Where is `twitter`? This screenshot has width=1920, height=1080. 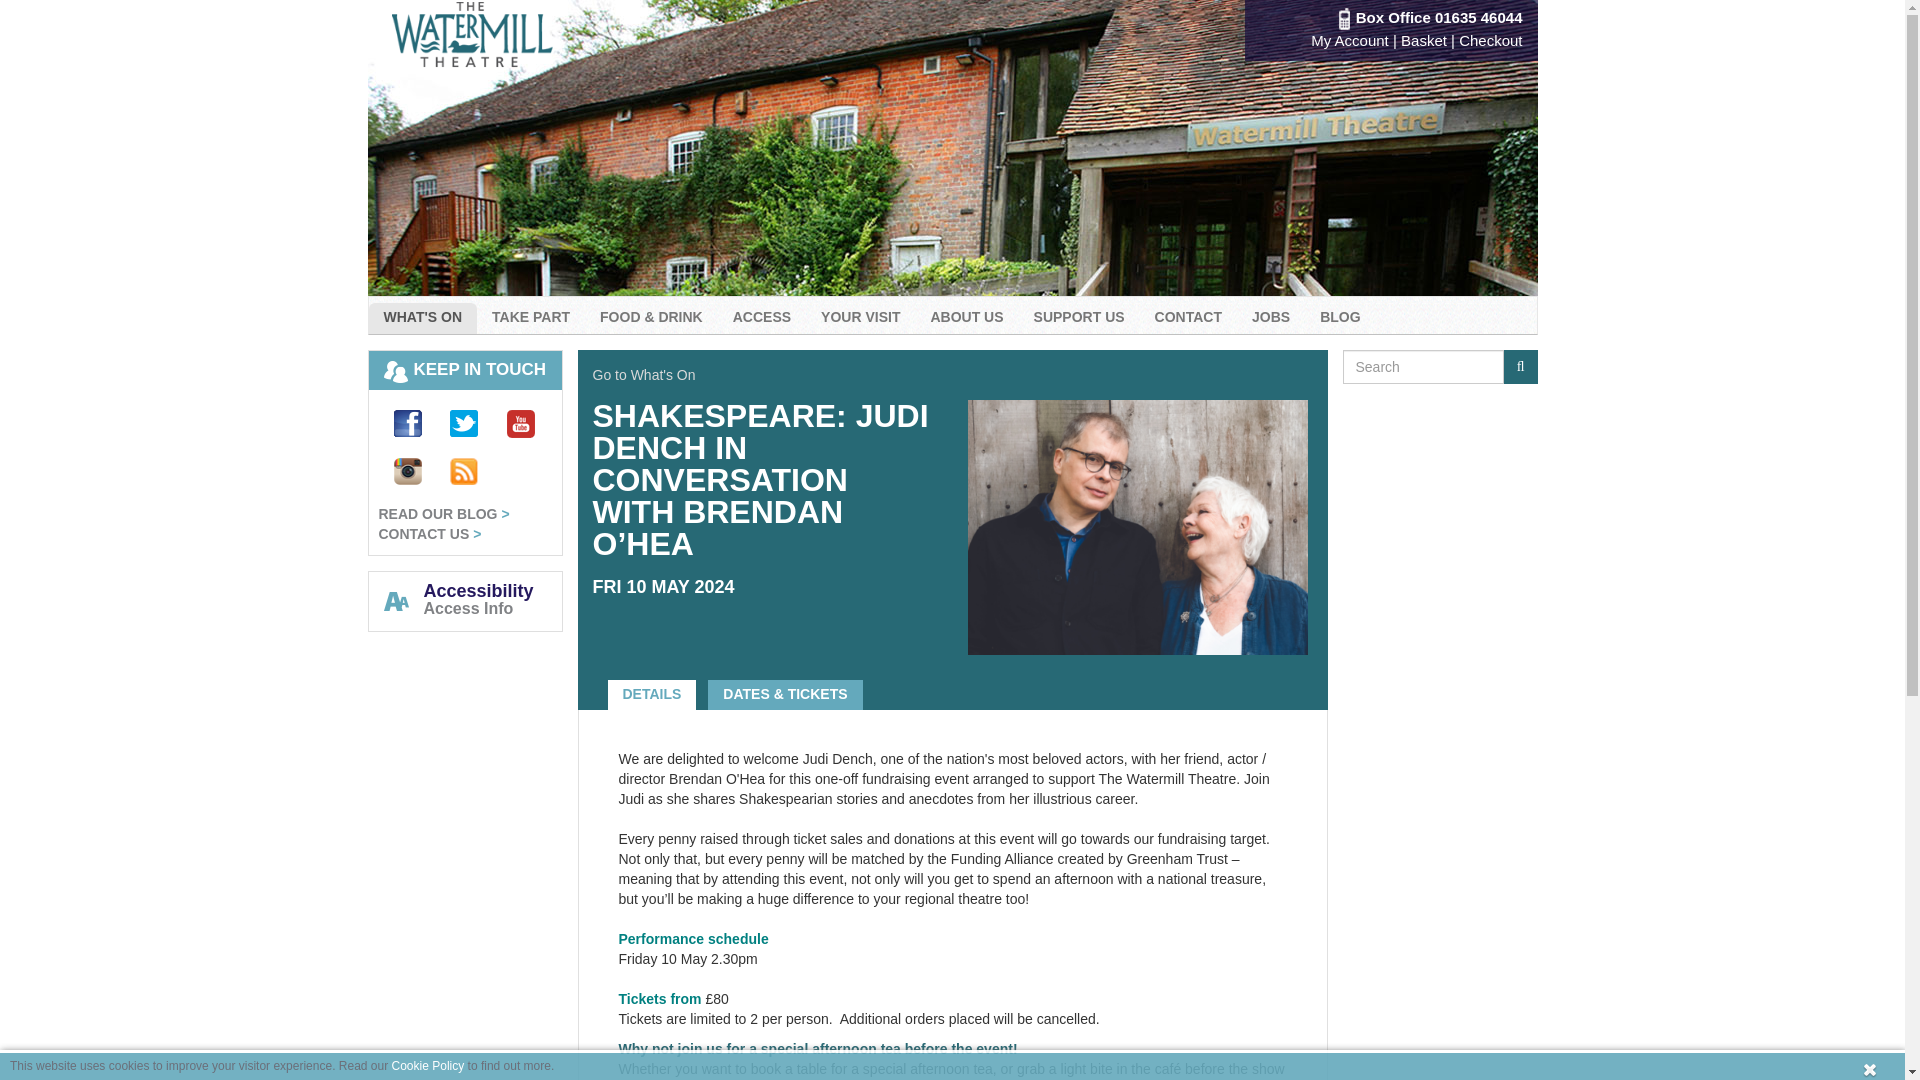
twitter is located at coordinates (451, 432).